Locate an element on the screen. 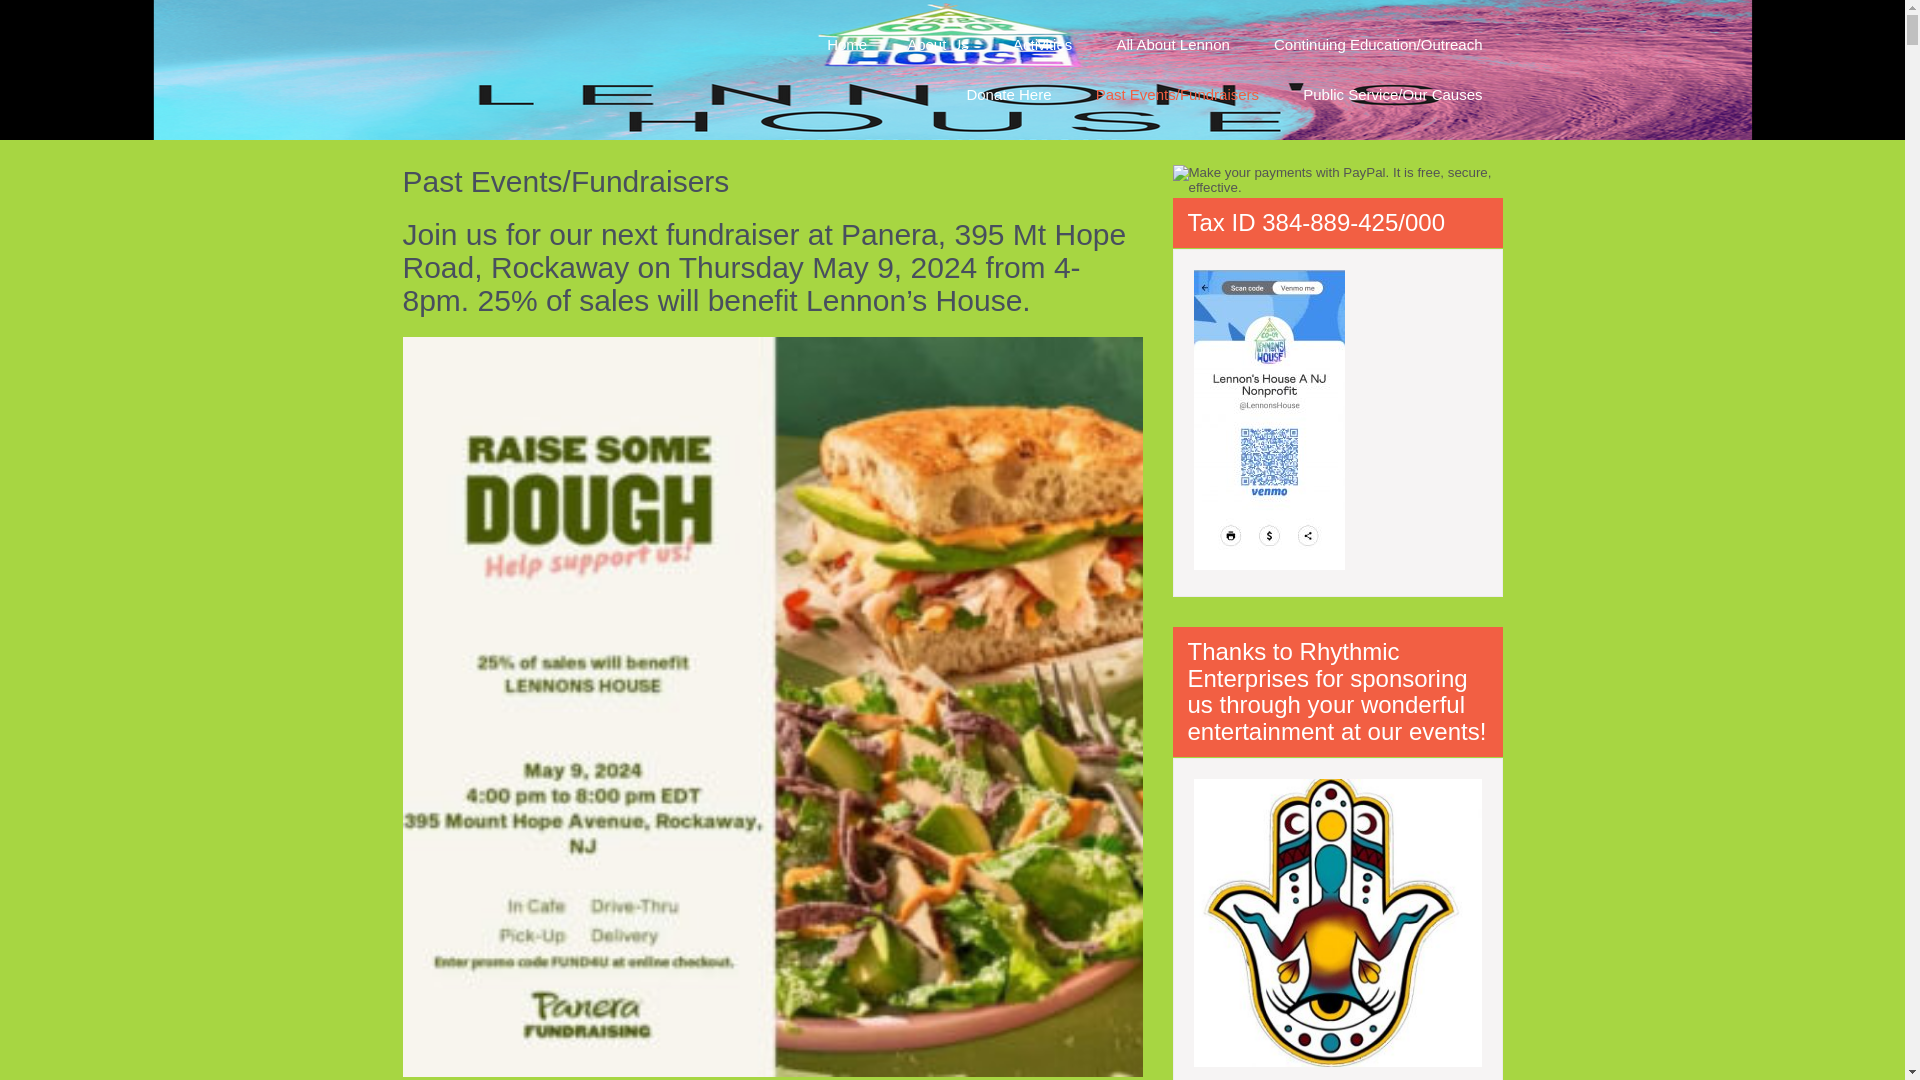 This screenshot has height=1080, width=1920. Activities is located at coordinates (1042, 45).